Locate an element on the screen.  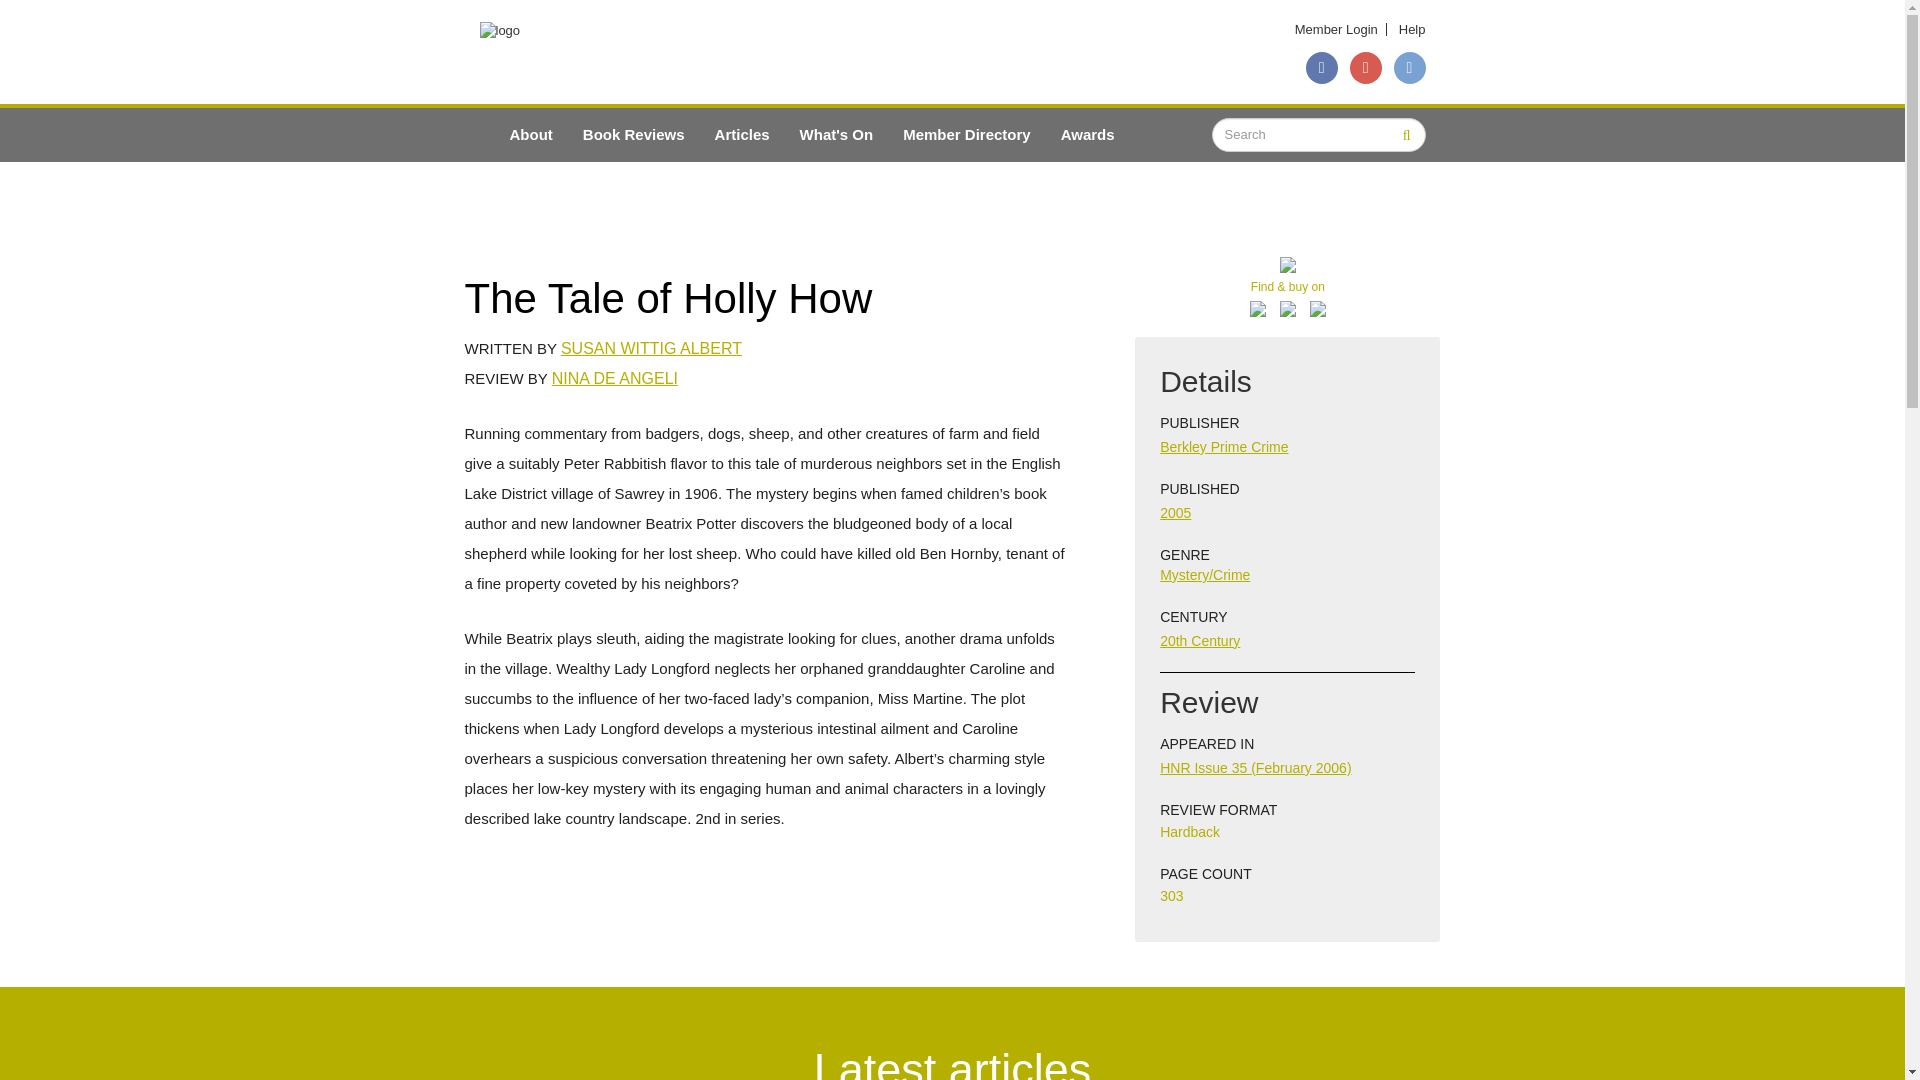
Member Directory is located at coordinates (966, 135).